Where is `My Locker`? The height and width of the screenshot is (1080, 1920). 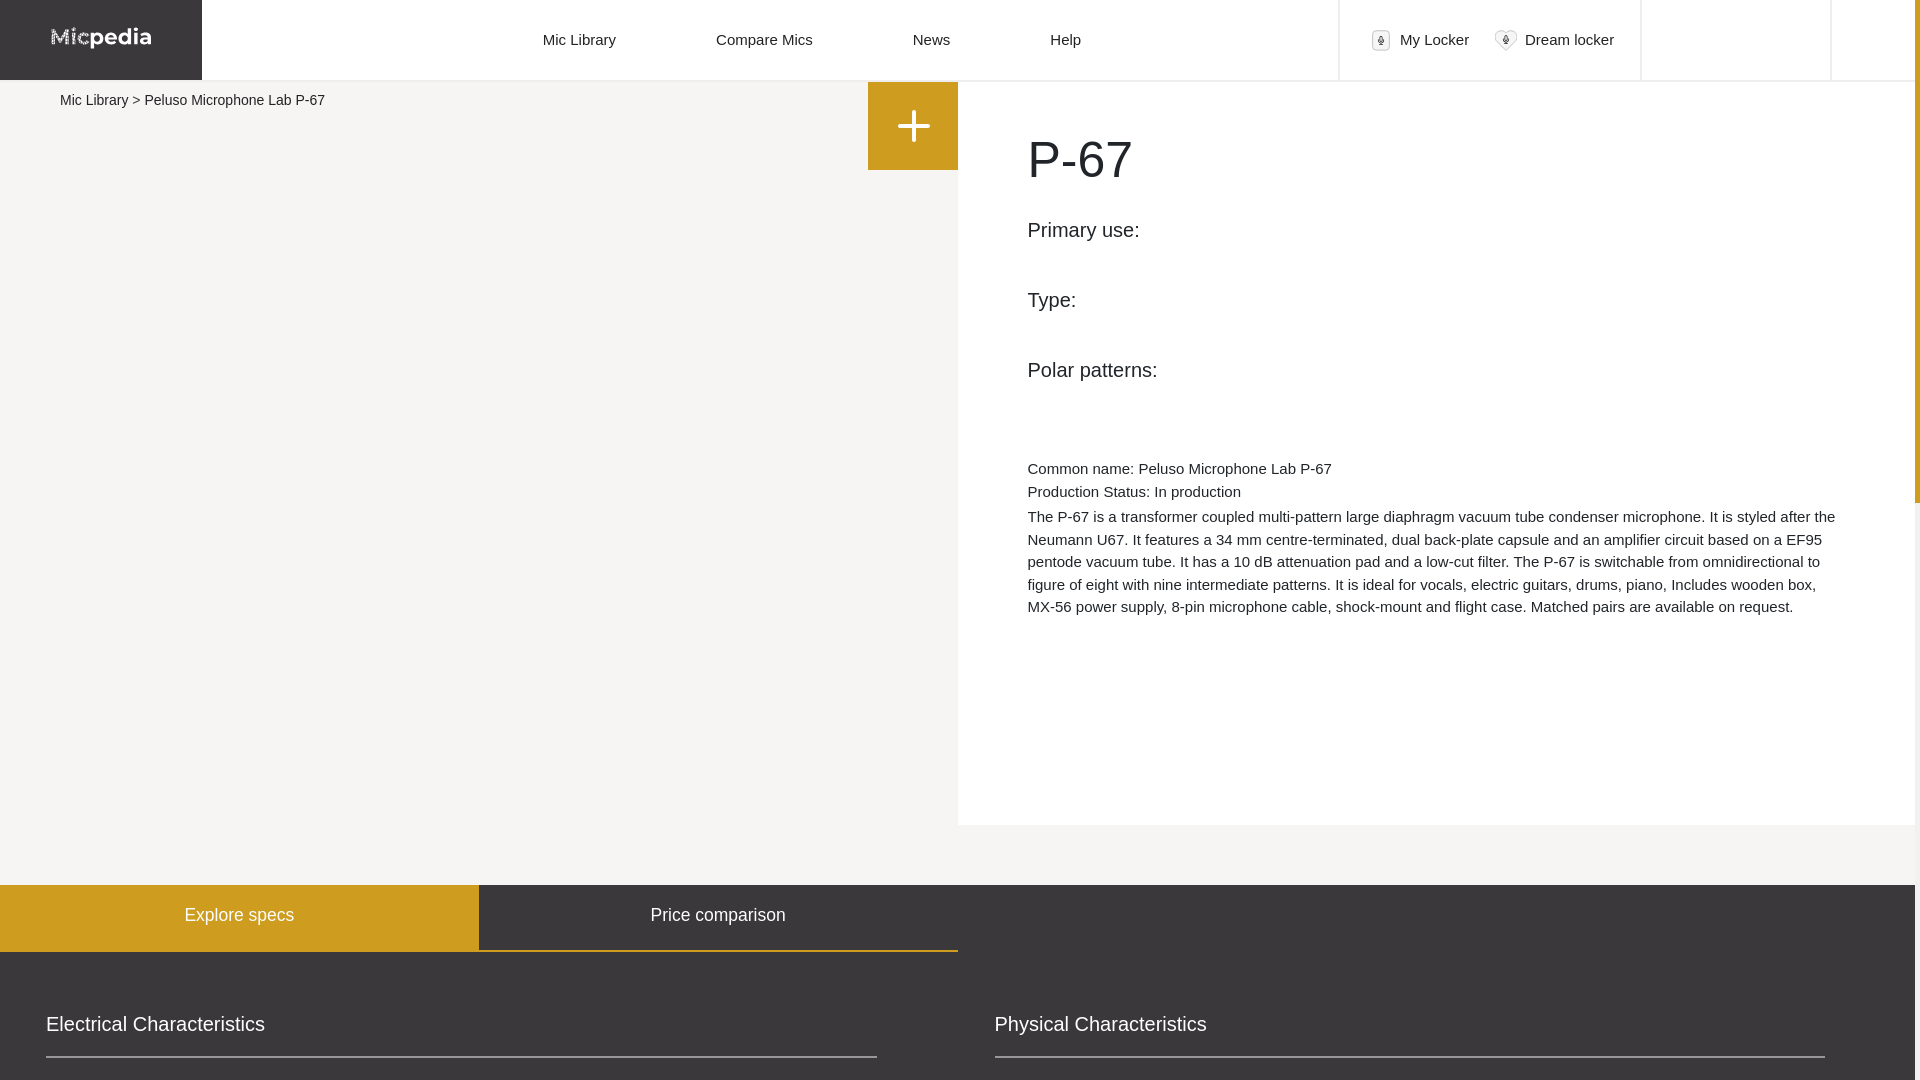 My Locker is located at coordinates (1432, 40).